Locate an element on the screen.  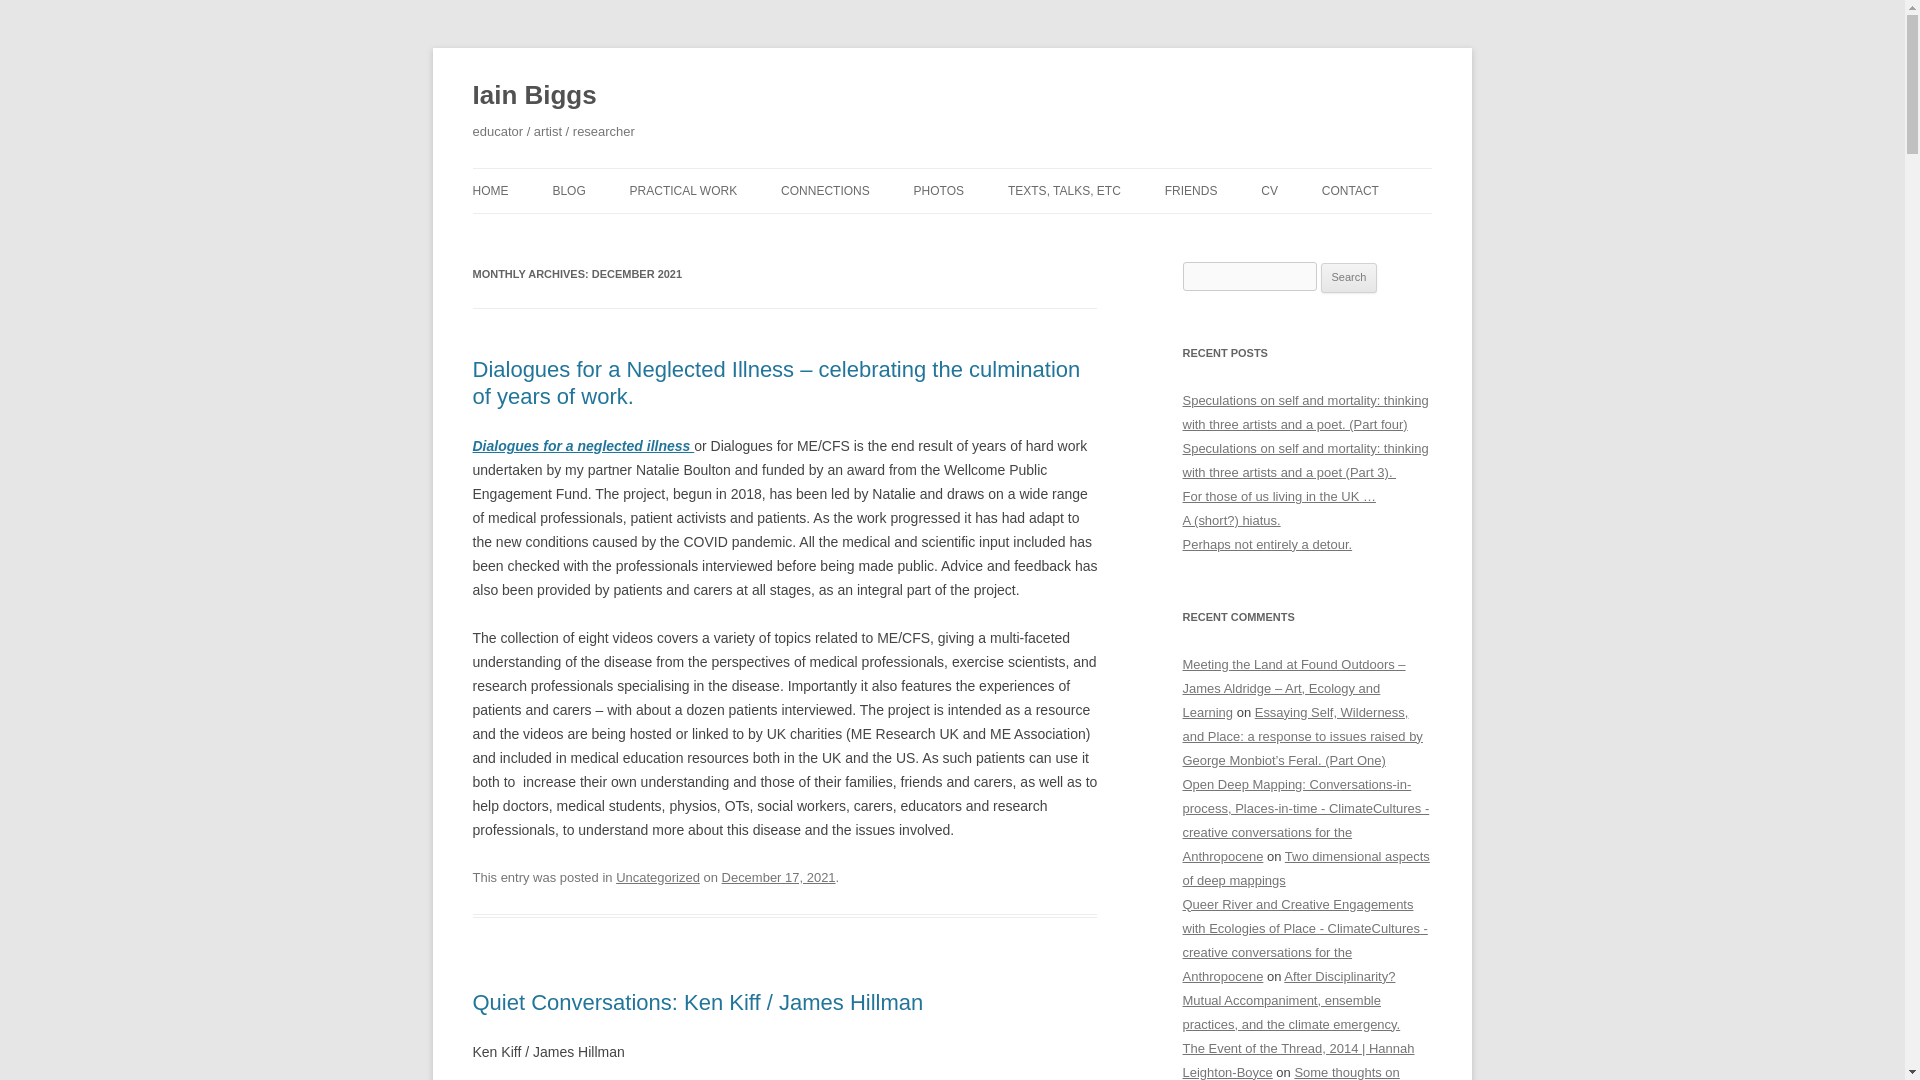
TEXTS, TALKS, ETC is located at coordinates (1064, 190).